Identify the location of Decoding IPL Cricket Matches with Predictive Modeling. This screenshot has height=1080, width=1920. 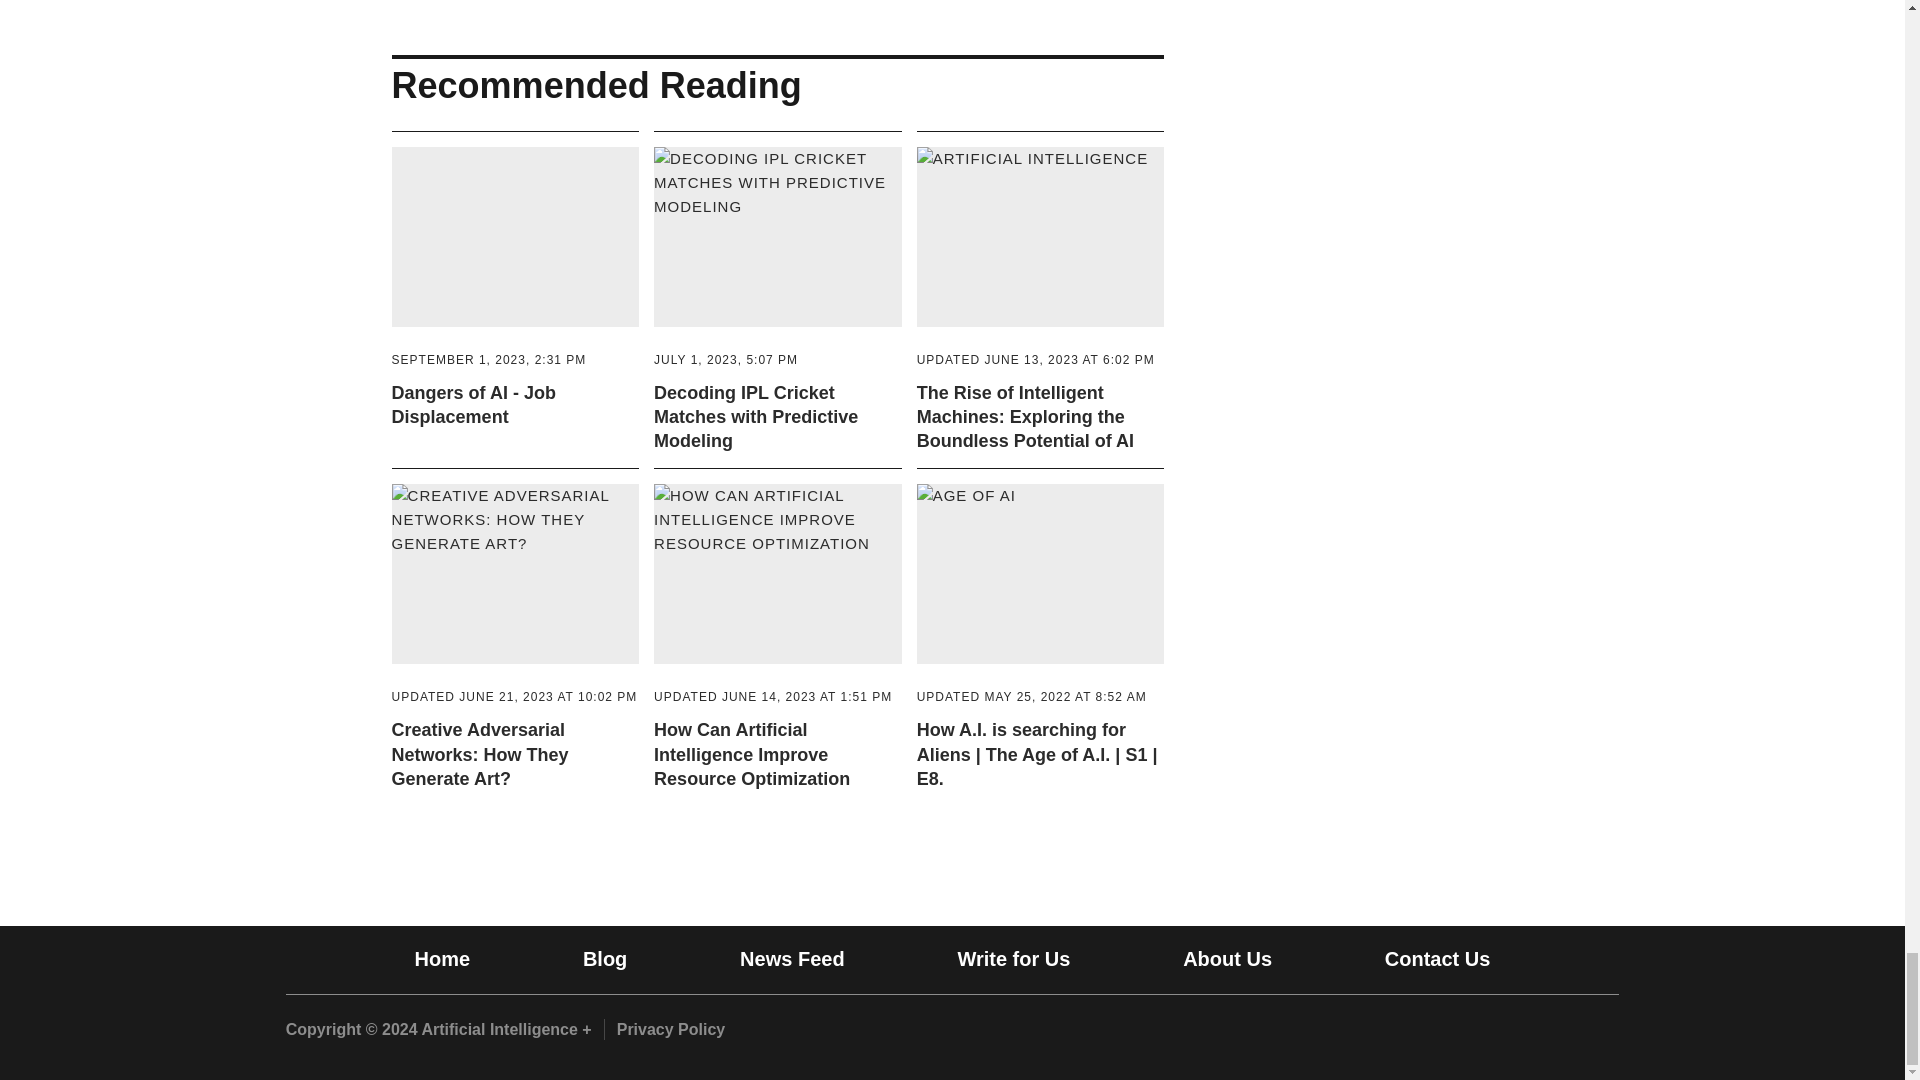
(726, 360).